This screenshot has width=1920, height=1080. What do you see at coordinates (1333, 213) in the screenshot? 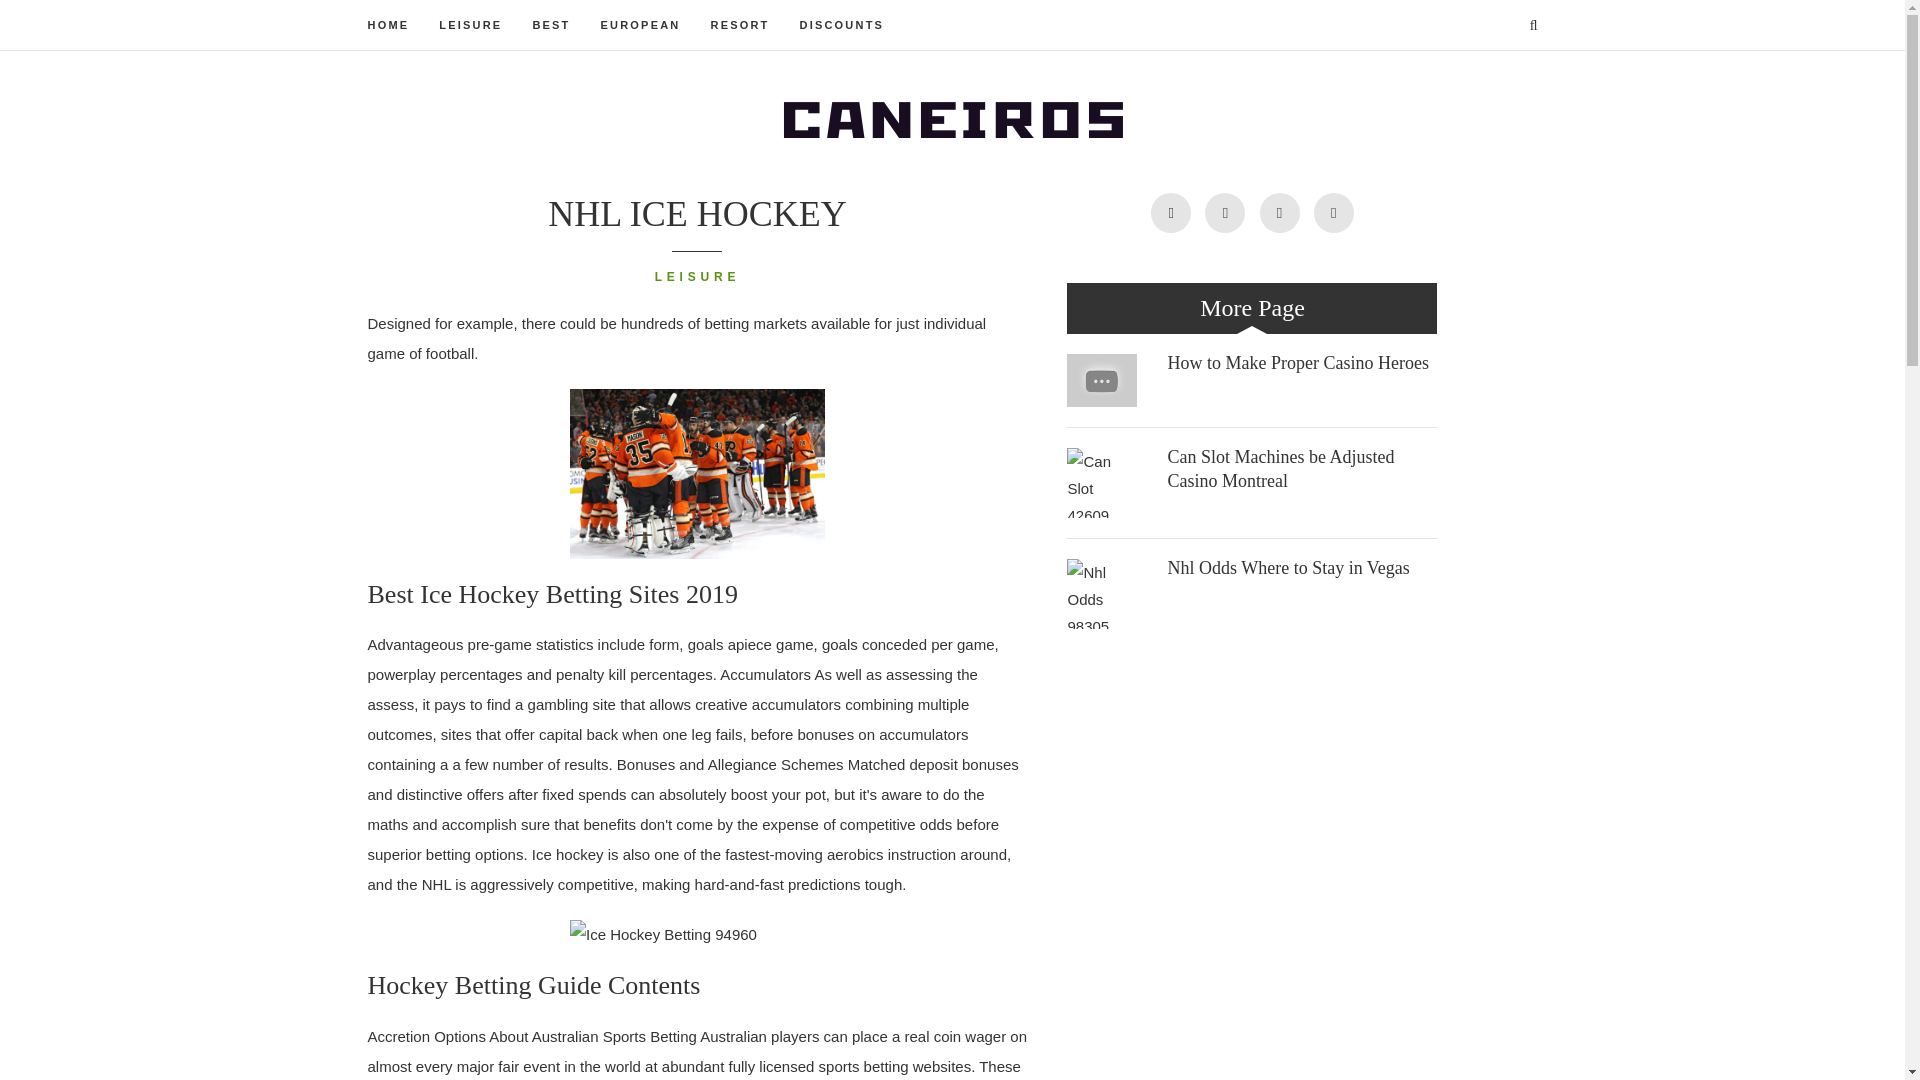
I see `Youtube` at bounding box center [1333, 213].